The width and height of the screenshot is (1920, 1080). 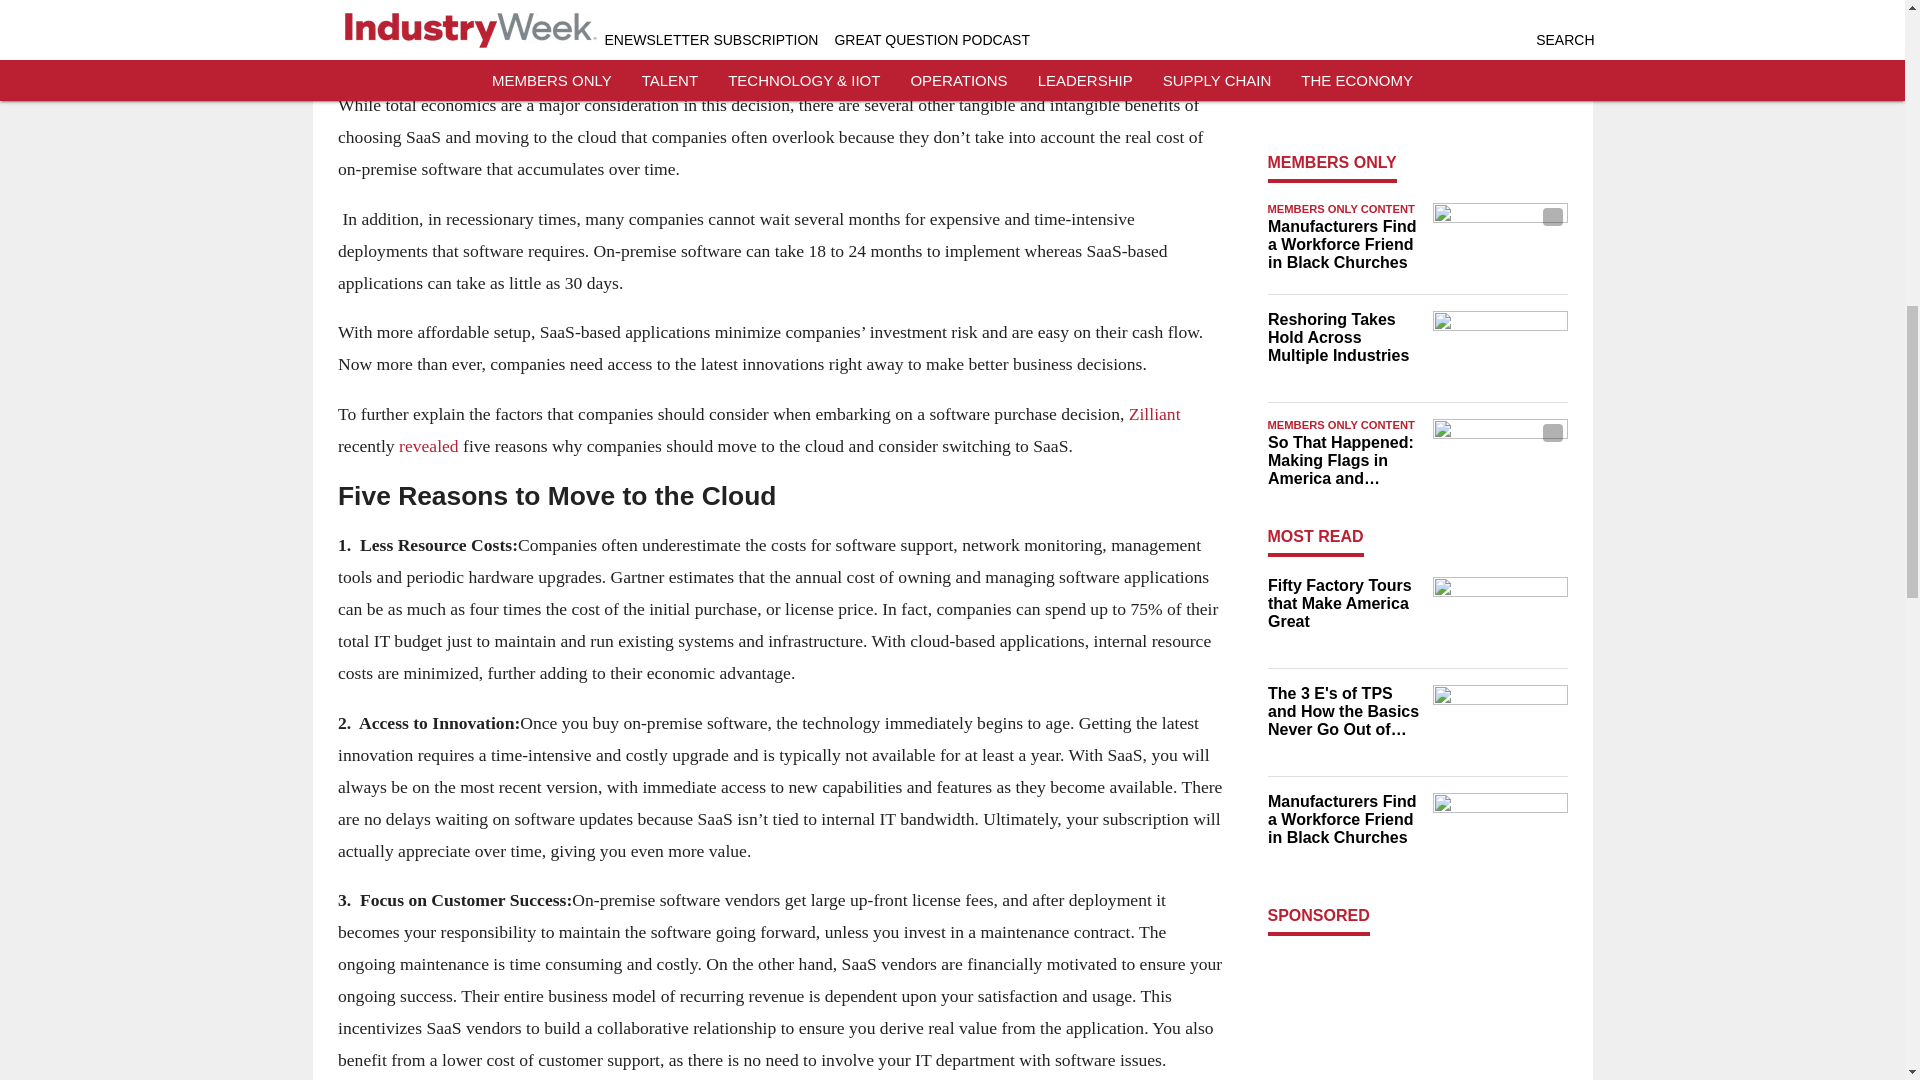 What do you see at coordinates (1344, 245) in the screenshot?
I see `Manufacturers Find a Workforce Friend in Black Churches` at bounding box center [1344, 245].